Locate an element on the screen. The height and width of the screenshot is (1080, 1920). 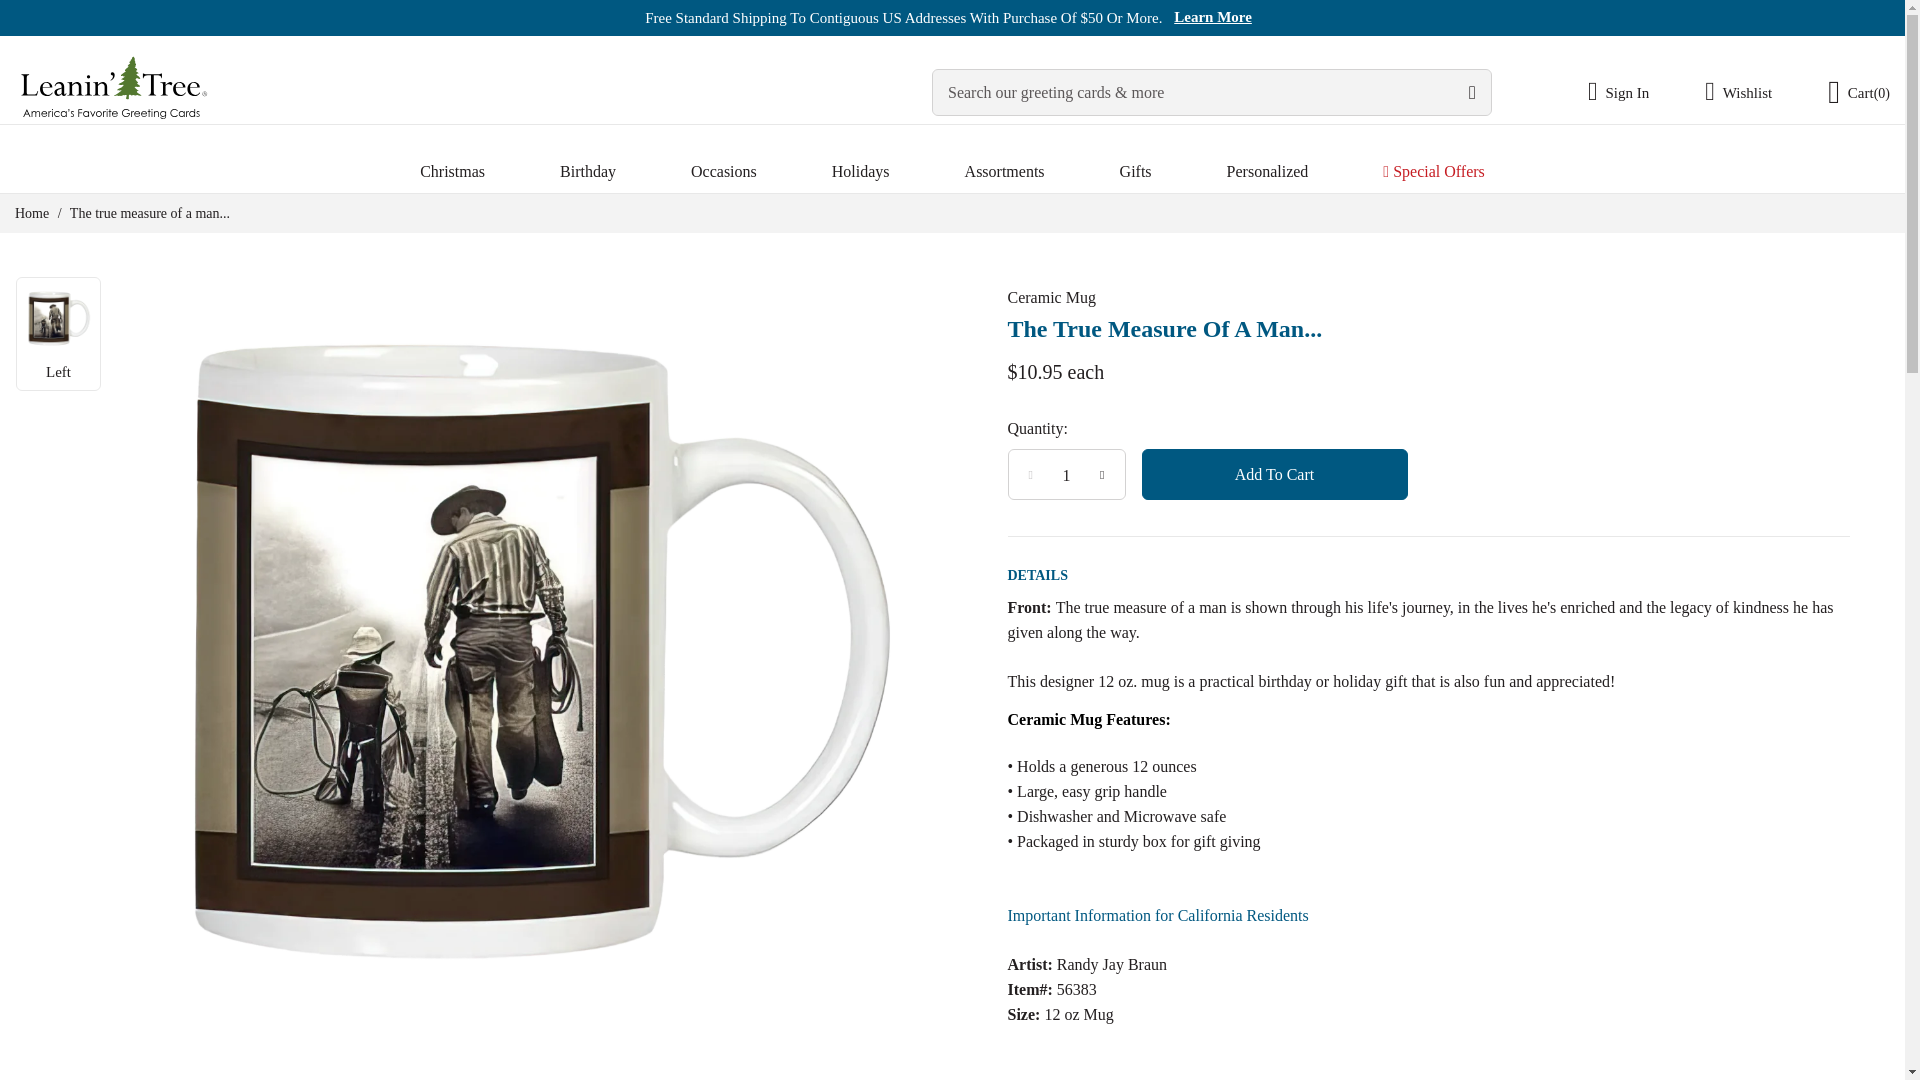
Learn More is located at coordinates (1212, 17).